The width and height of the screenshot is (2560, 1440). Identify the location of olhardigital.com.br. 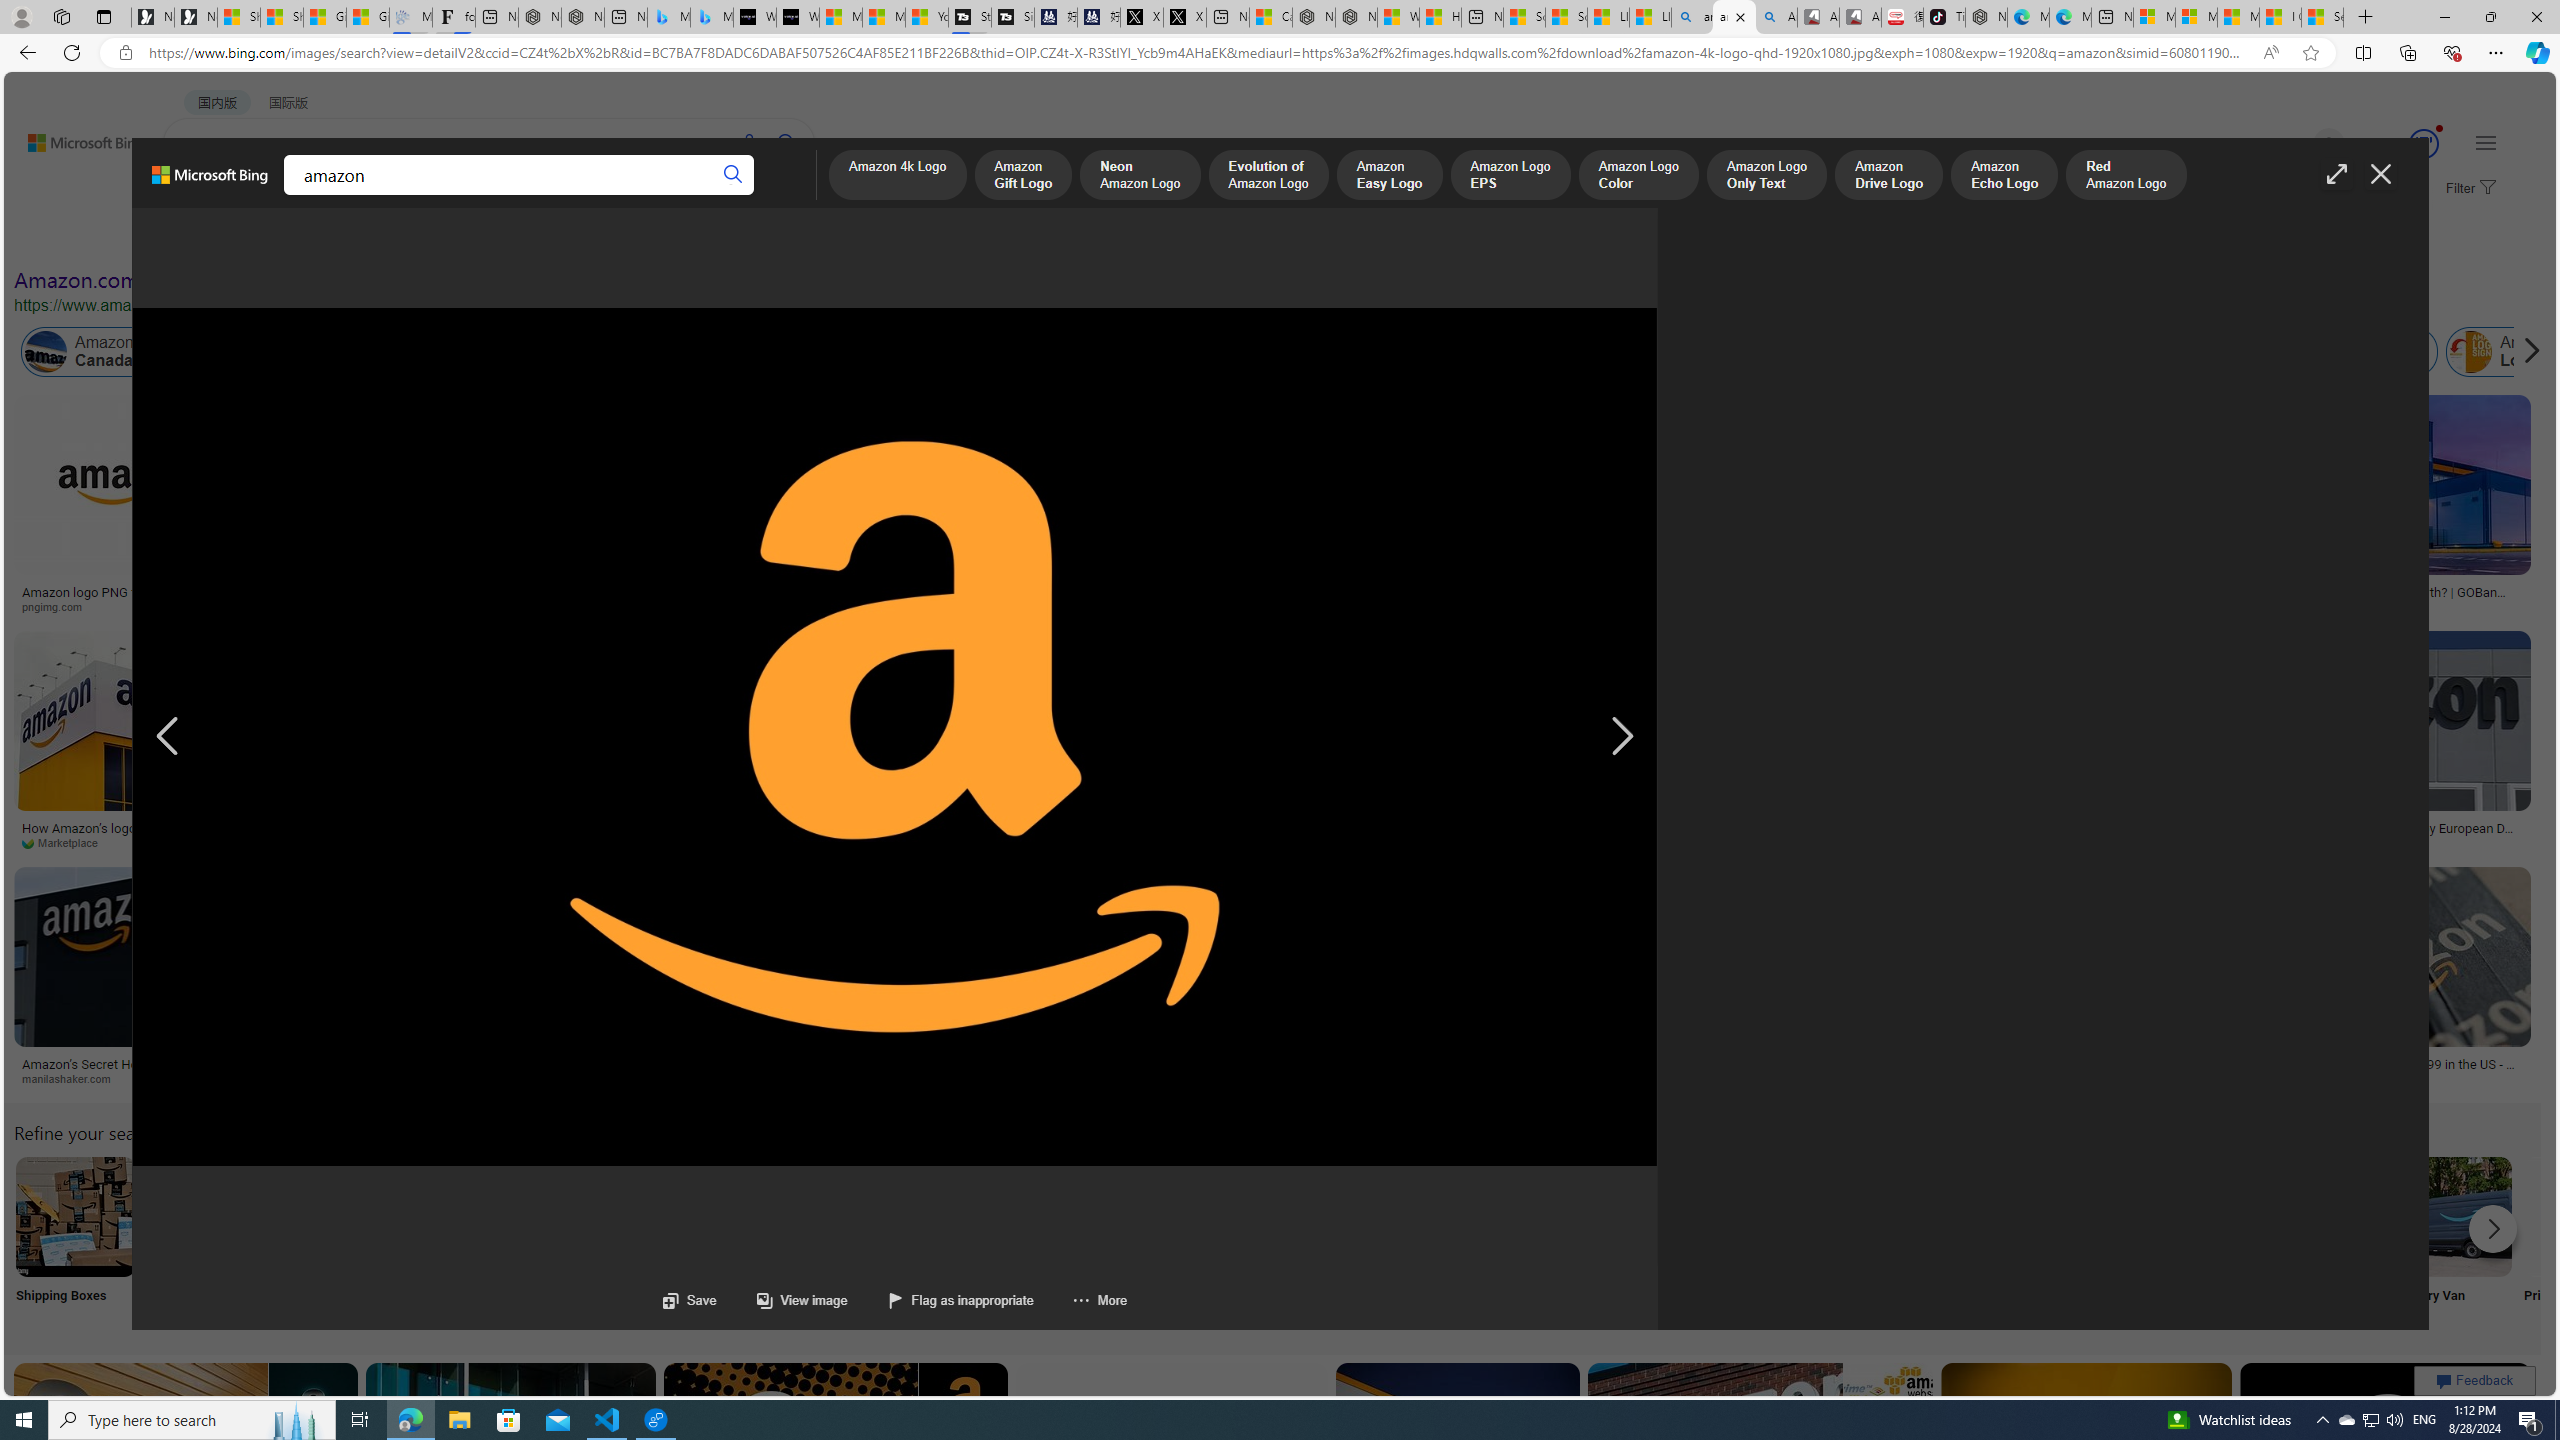
(1380, 1078).